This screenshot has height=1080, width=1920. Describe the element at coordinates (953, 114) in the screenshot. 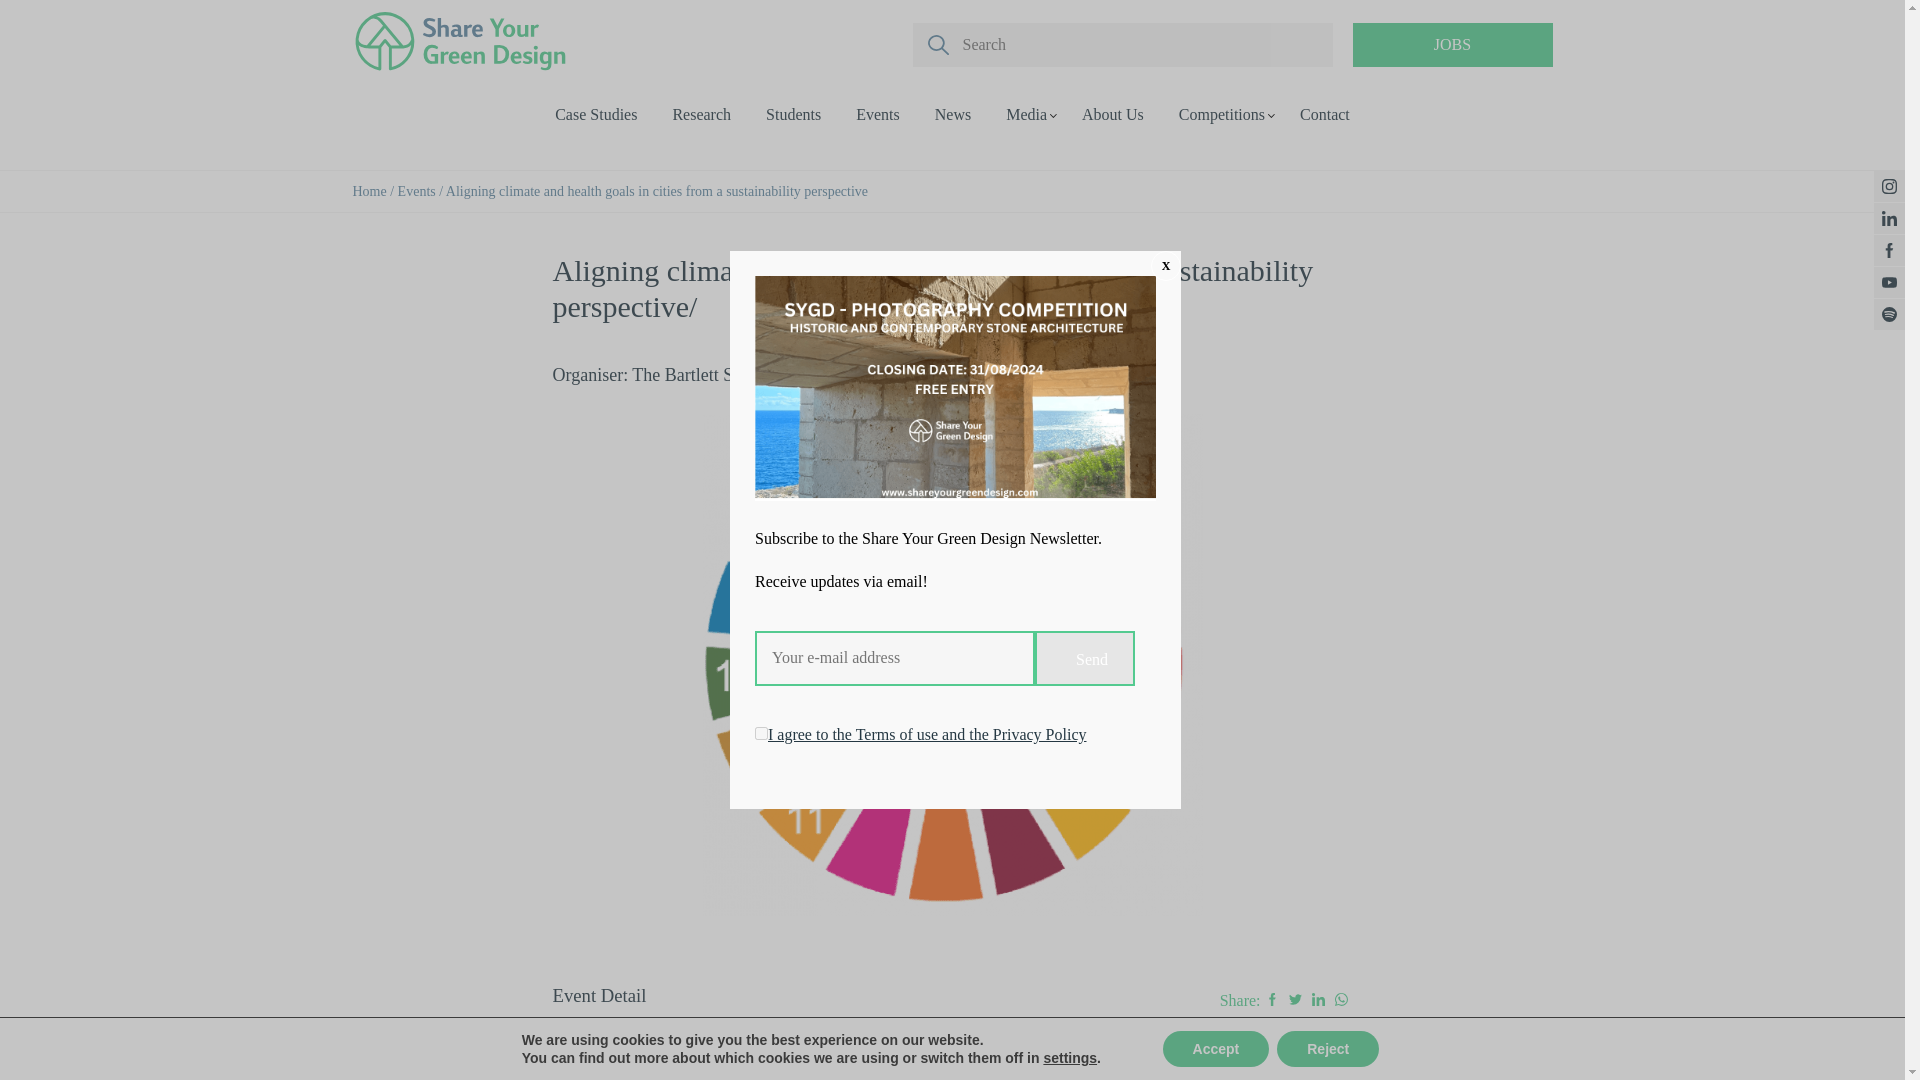

I see `News` at that location.